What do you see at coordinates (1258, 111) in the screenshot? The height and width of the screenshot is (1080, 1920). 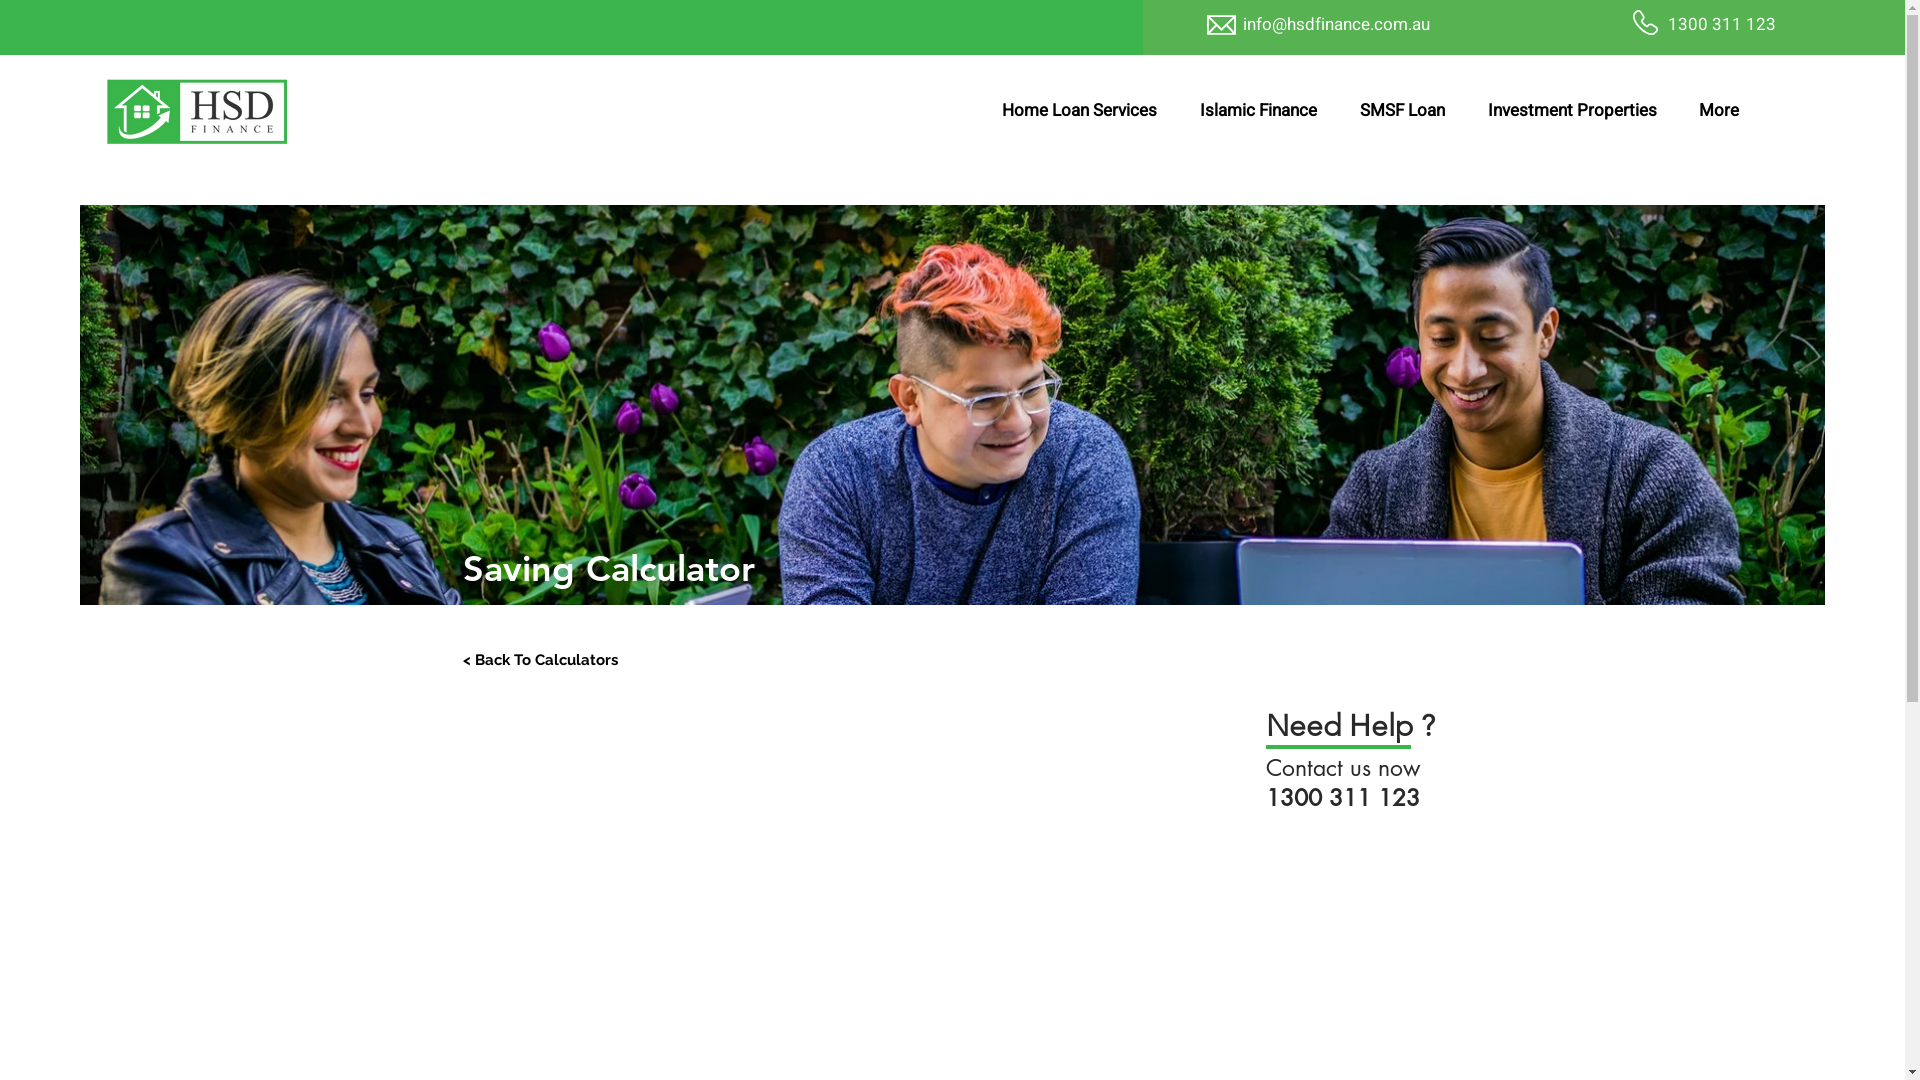 I see `Islamic Finance` at bounding box center [1258, 111].